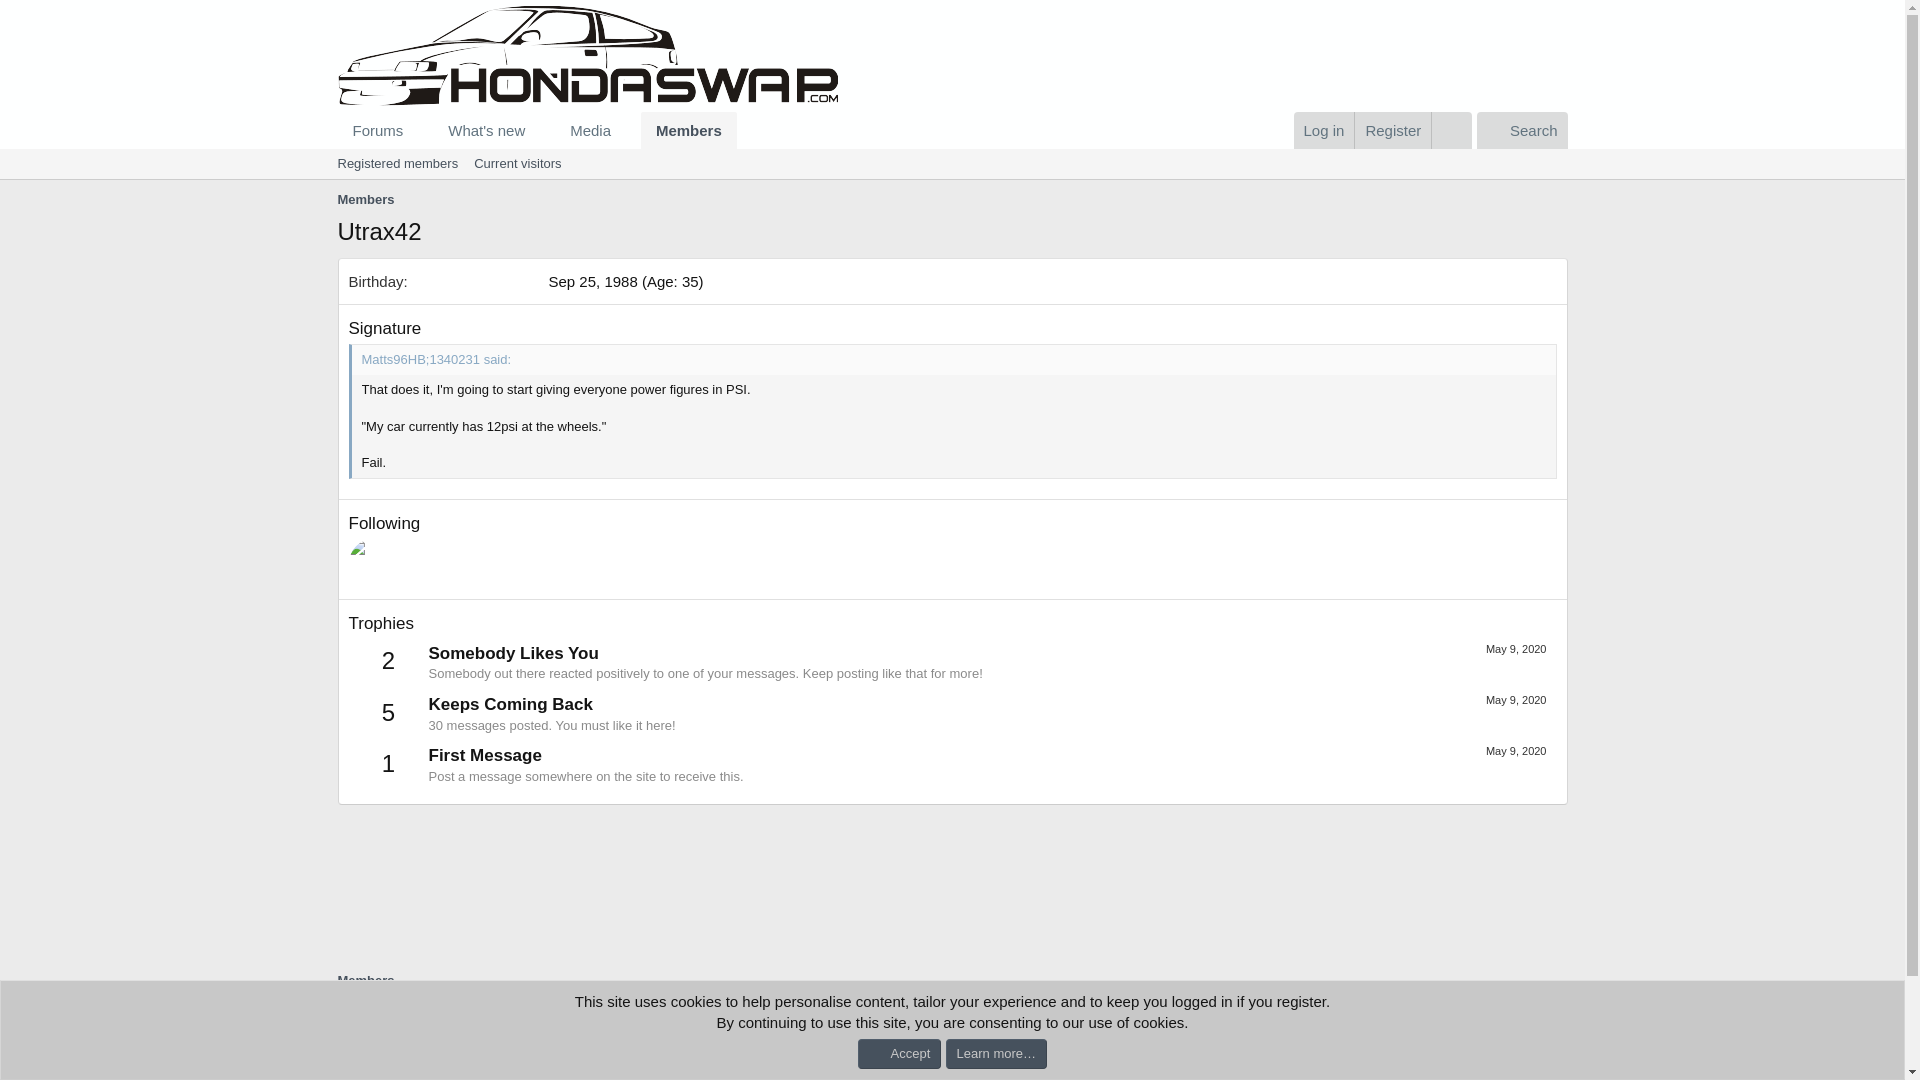  What do you see at coordinates (1556, 1024) in the screenshot?
I see `RSS` at bounding box center [1556, 1024].